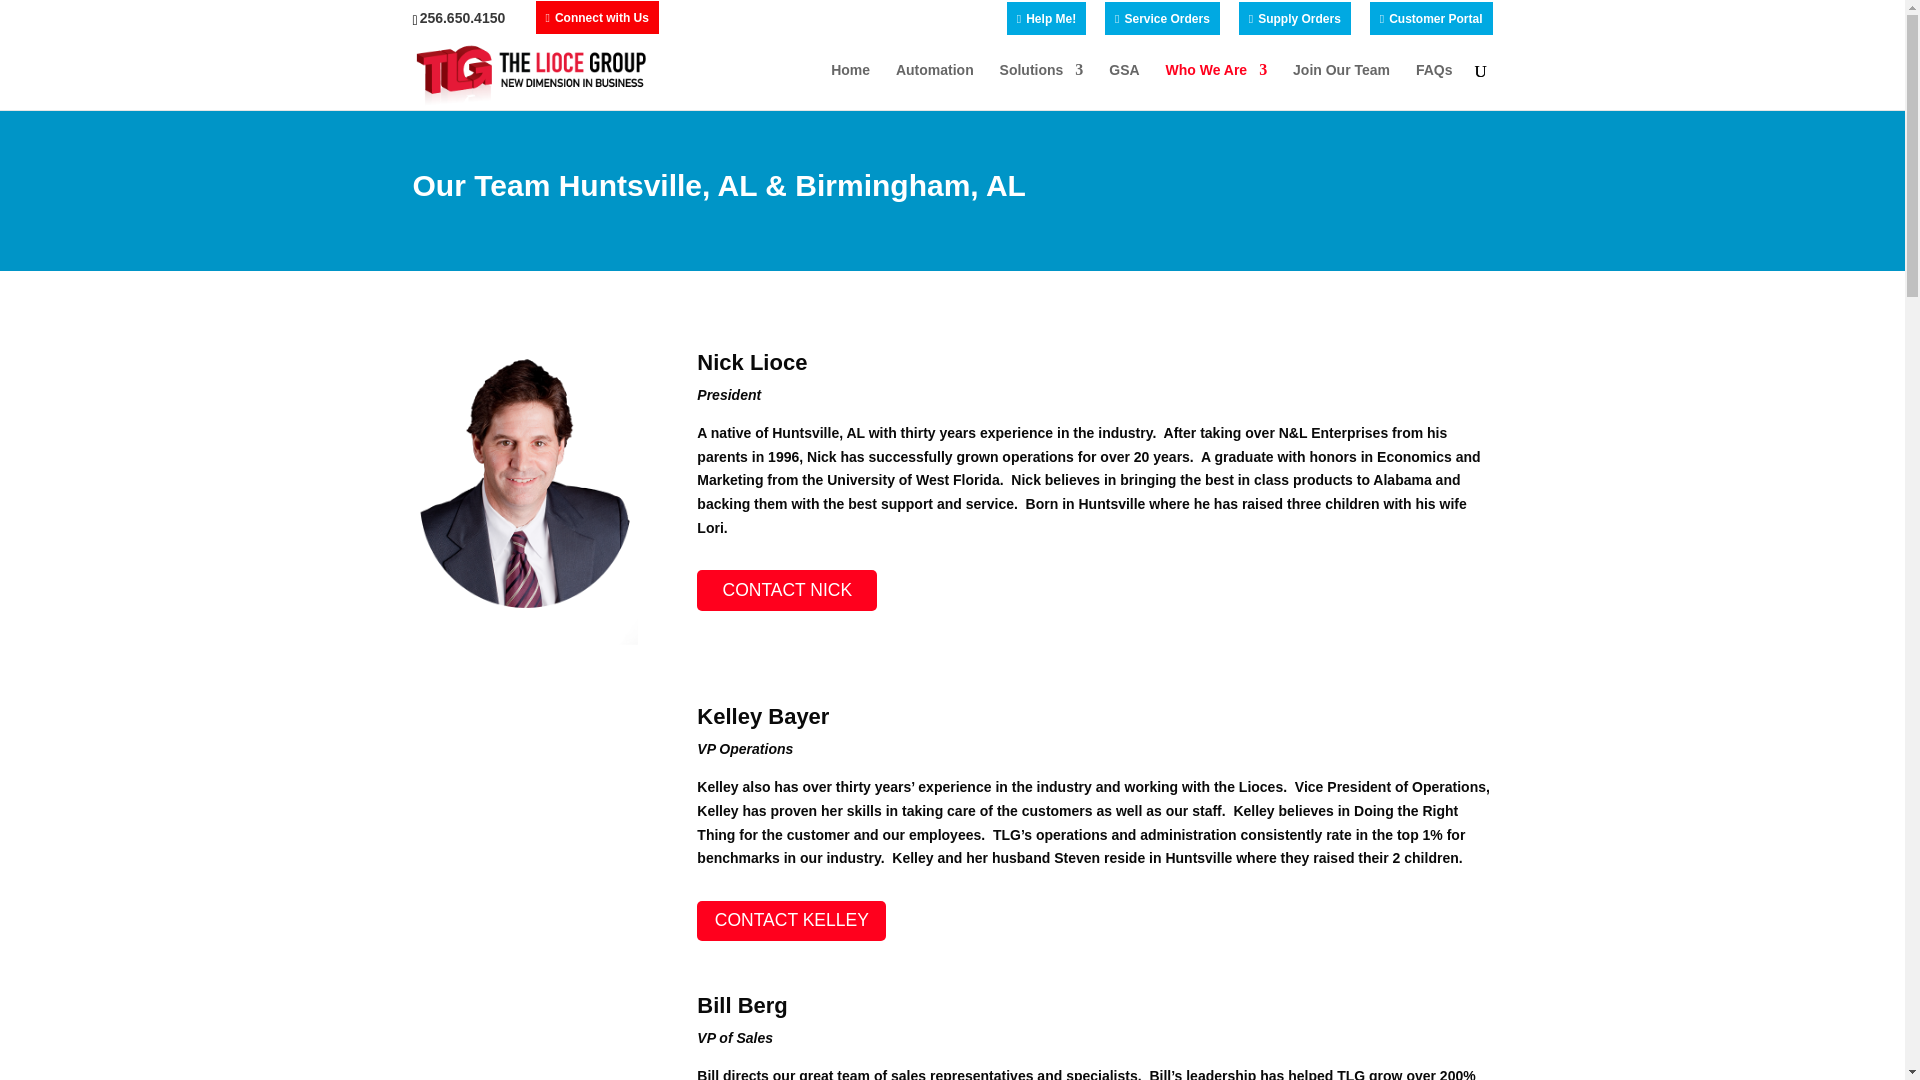  I want to click on Automation, so click(934, 86).